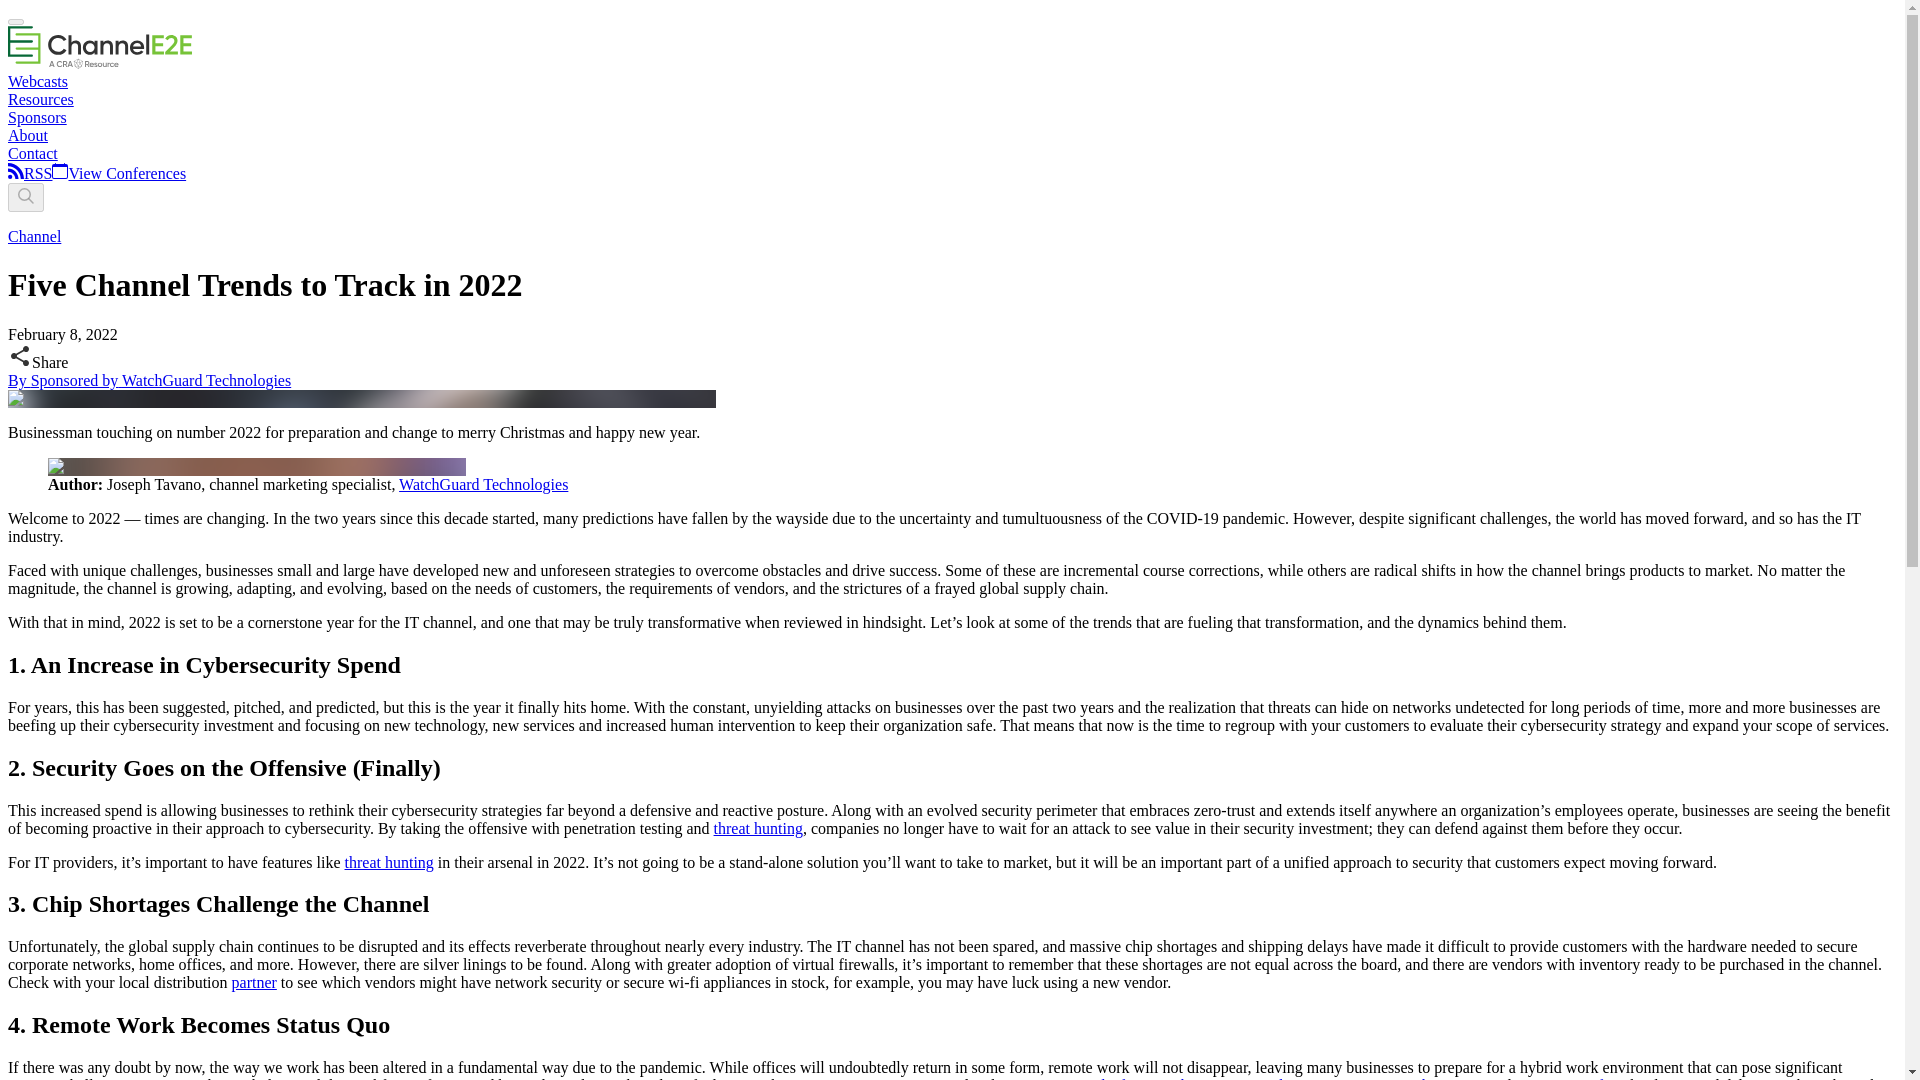  I want to click on Contact, so click(32, 153).